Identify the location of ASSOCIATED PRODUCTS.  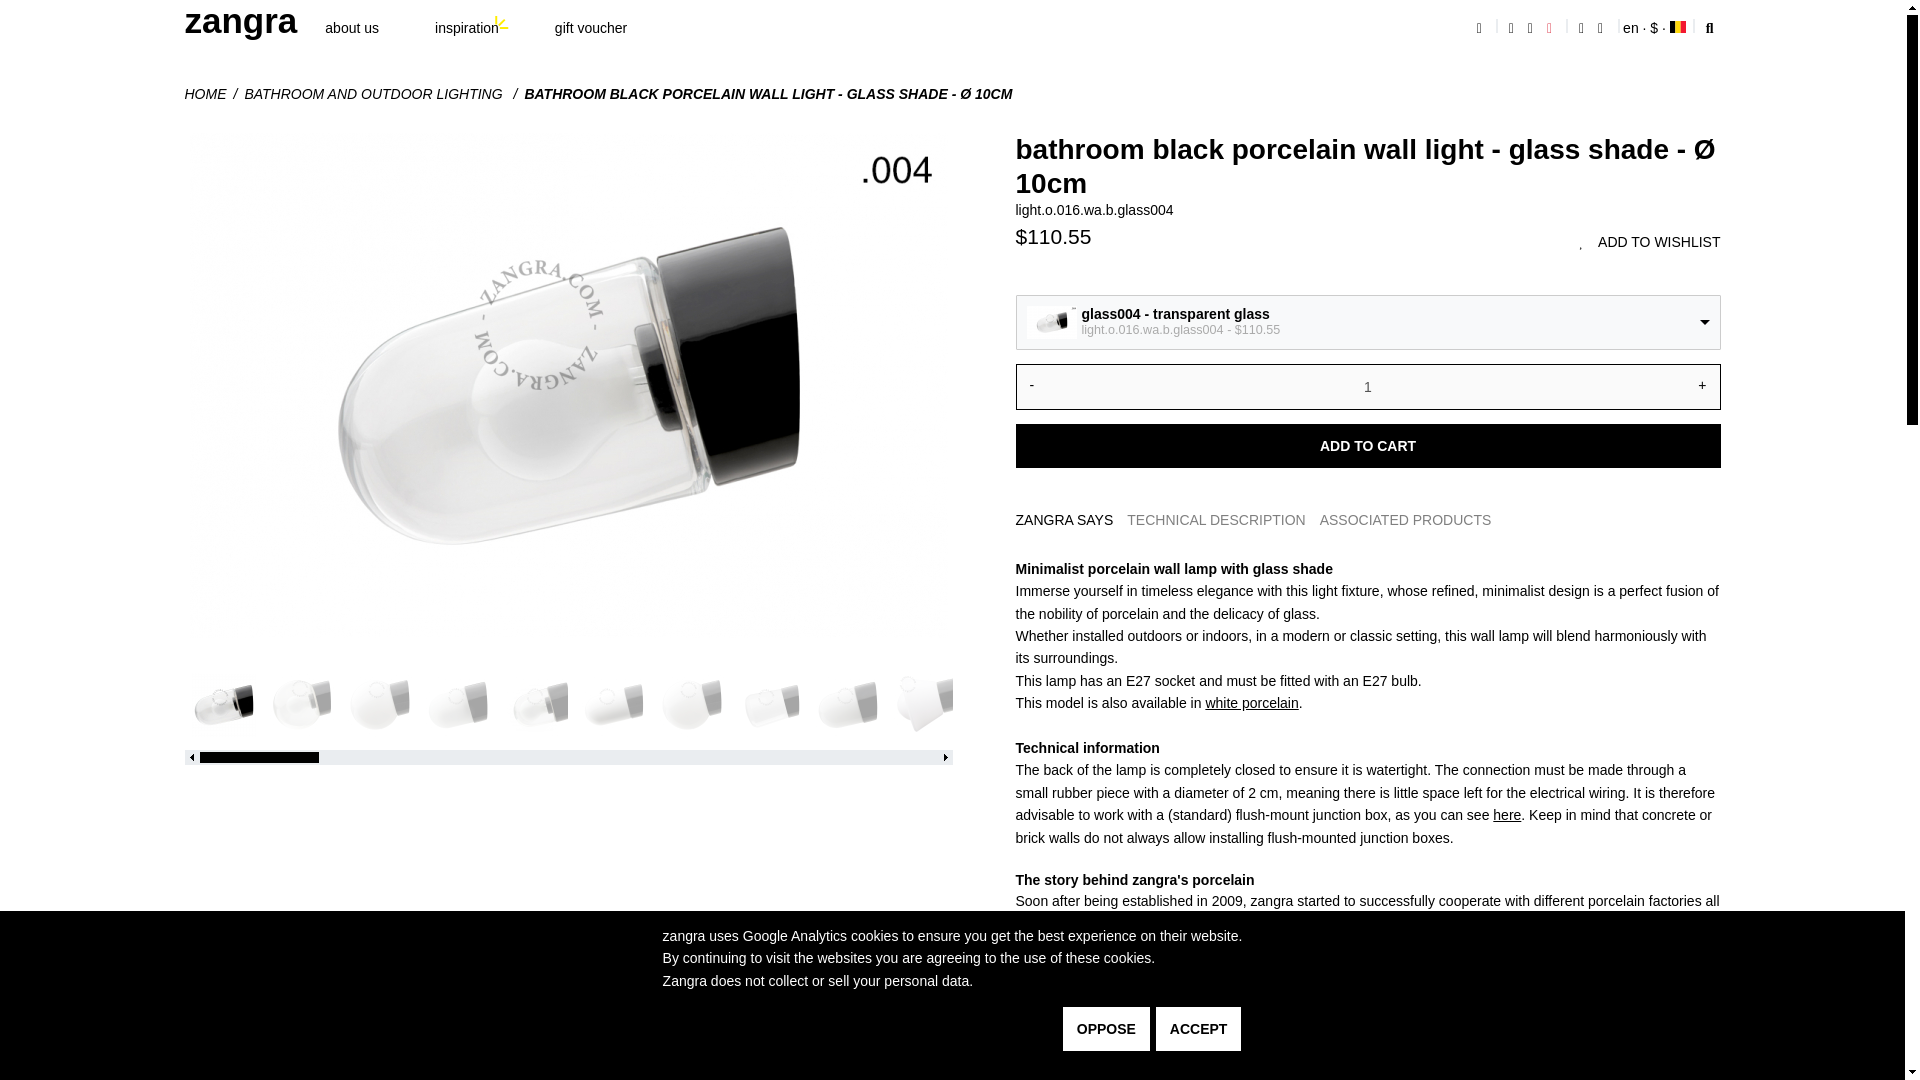
(1406, 520).